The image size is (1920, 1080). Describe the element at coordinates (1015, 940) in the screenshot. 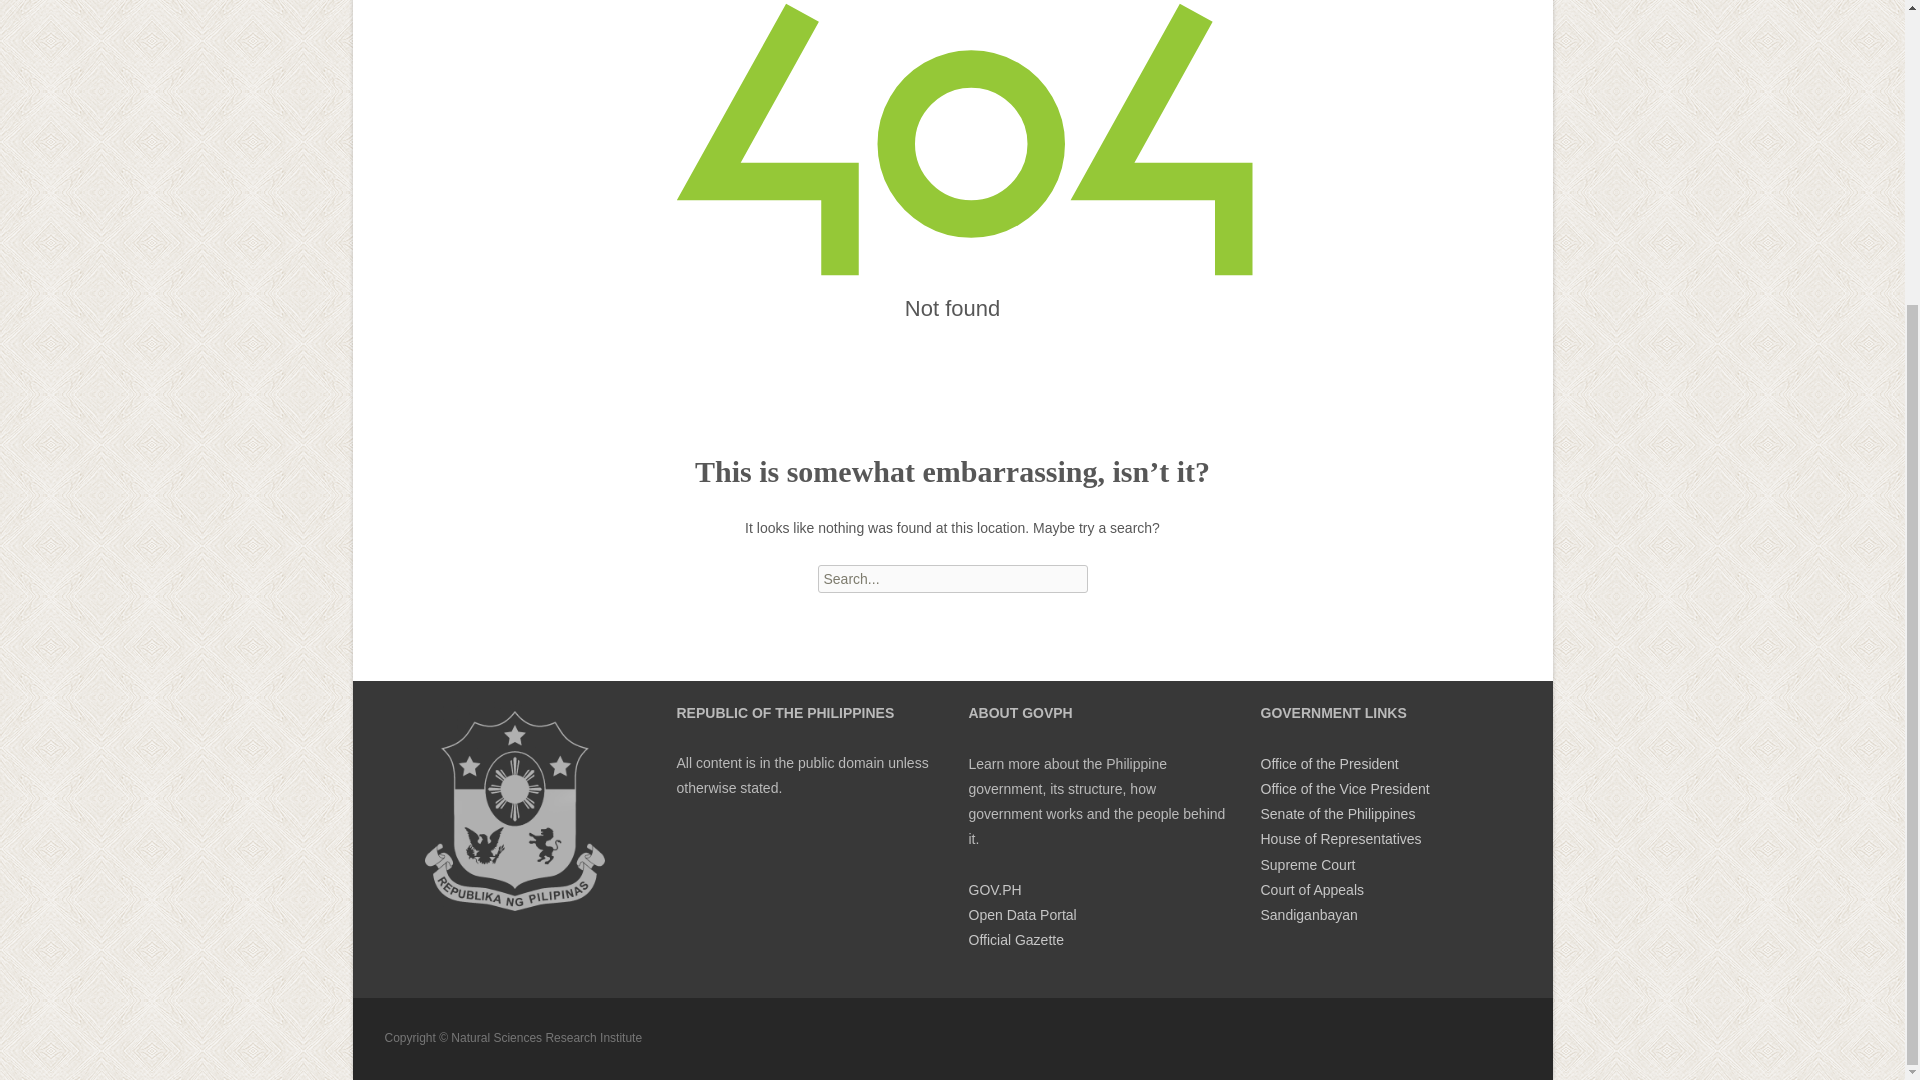

I see `Official Gazette` at that location.